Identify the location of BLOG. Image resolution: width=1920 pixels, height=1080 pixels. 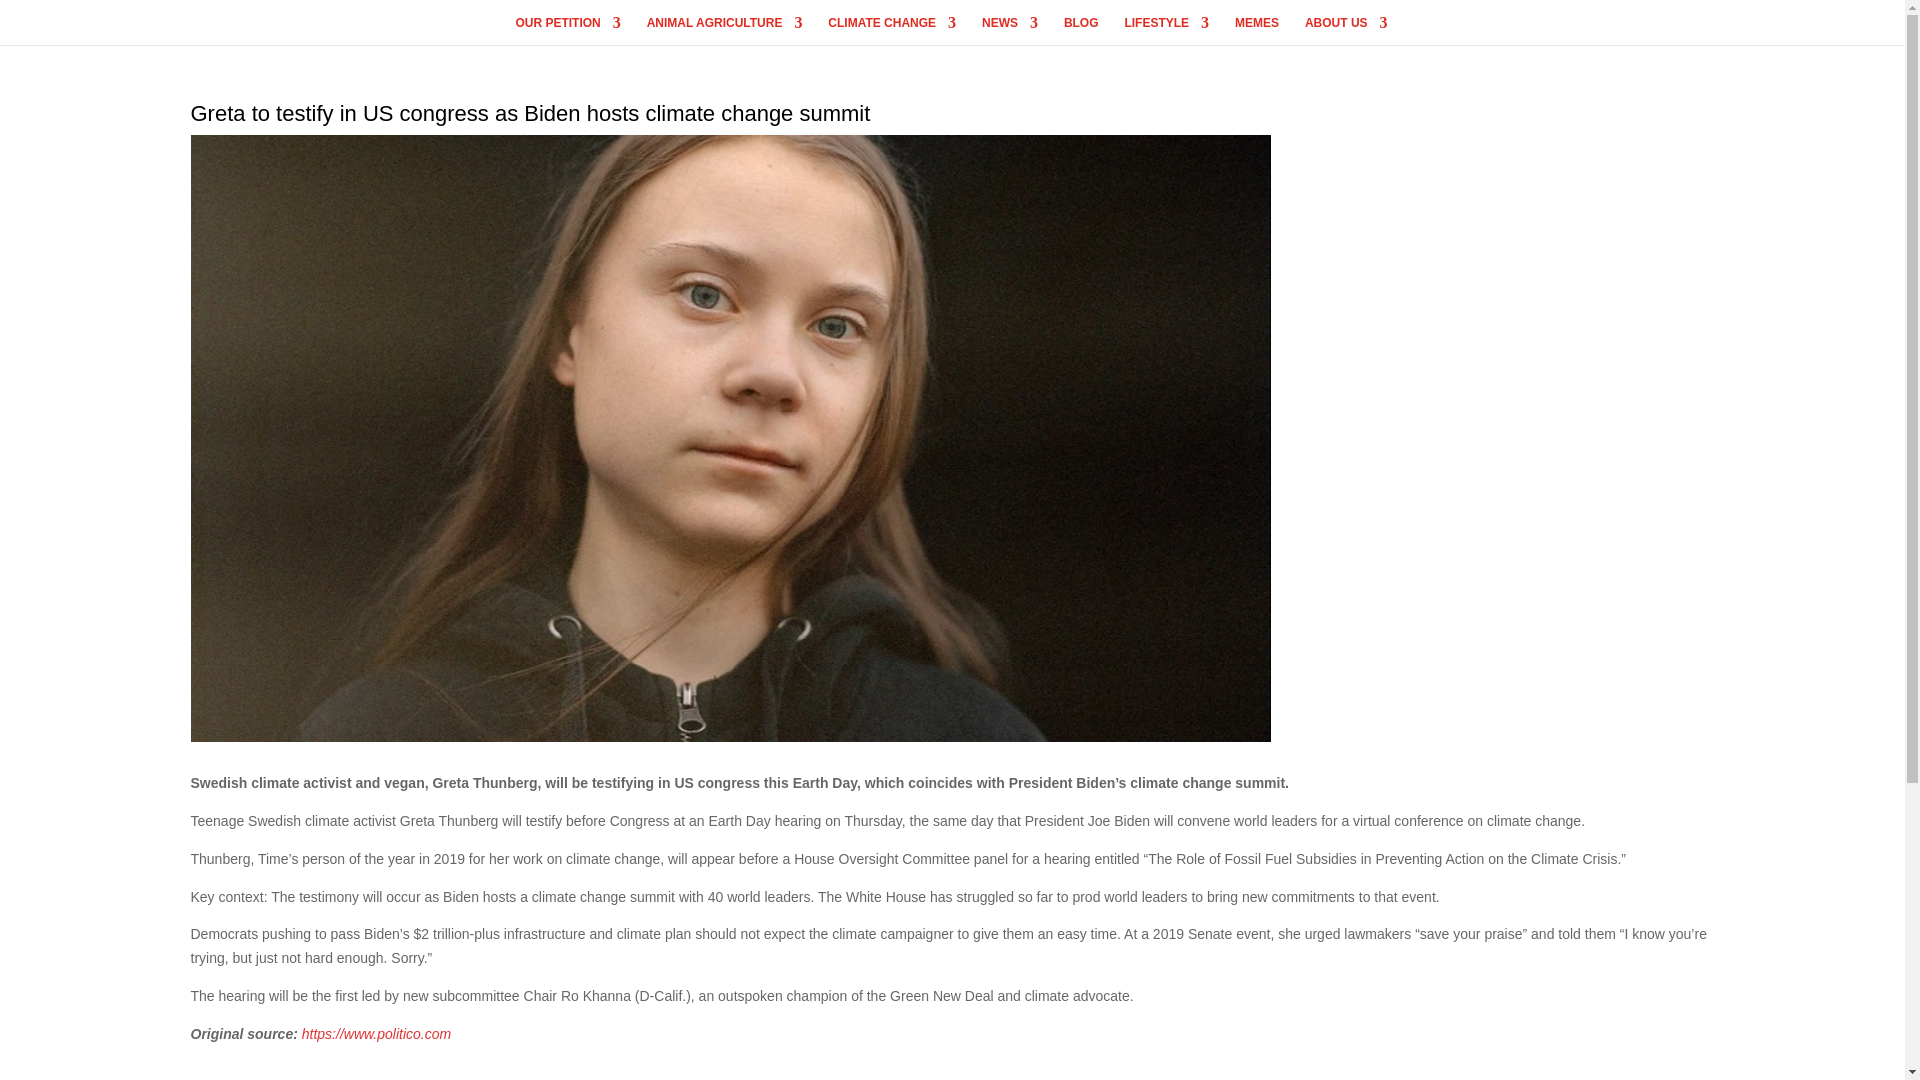
(1080, 30).